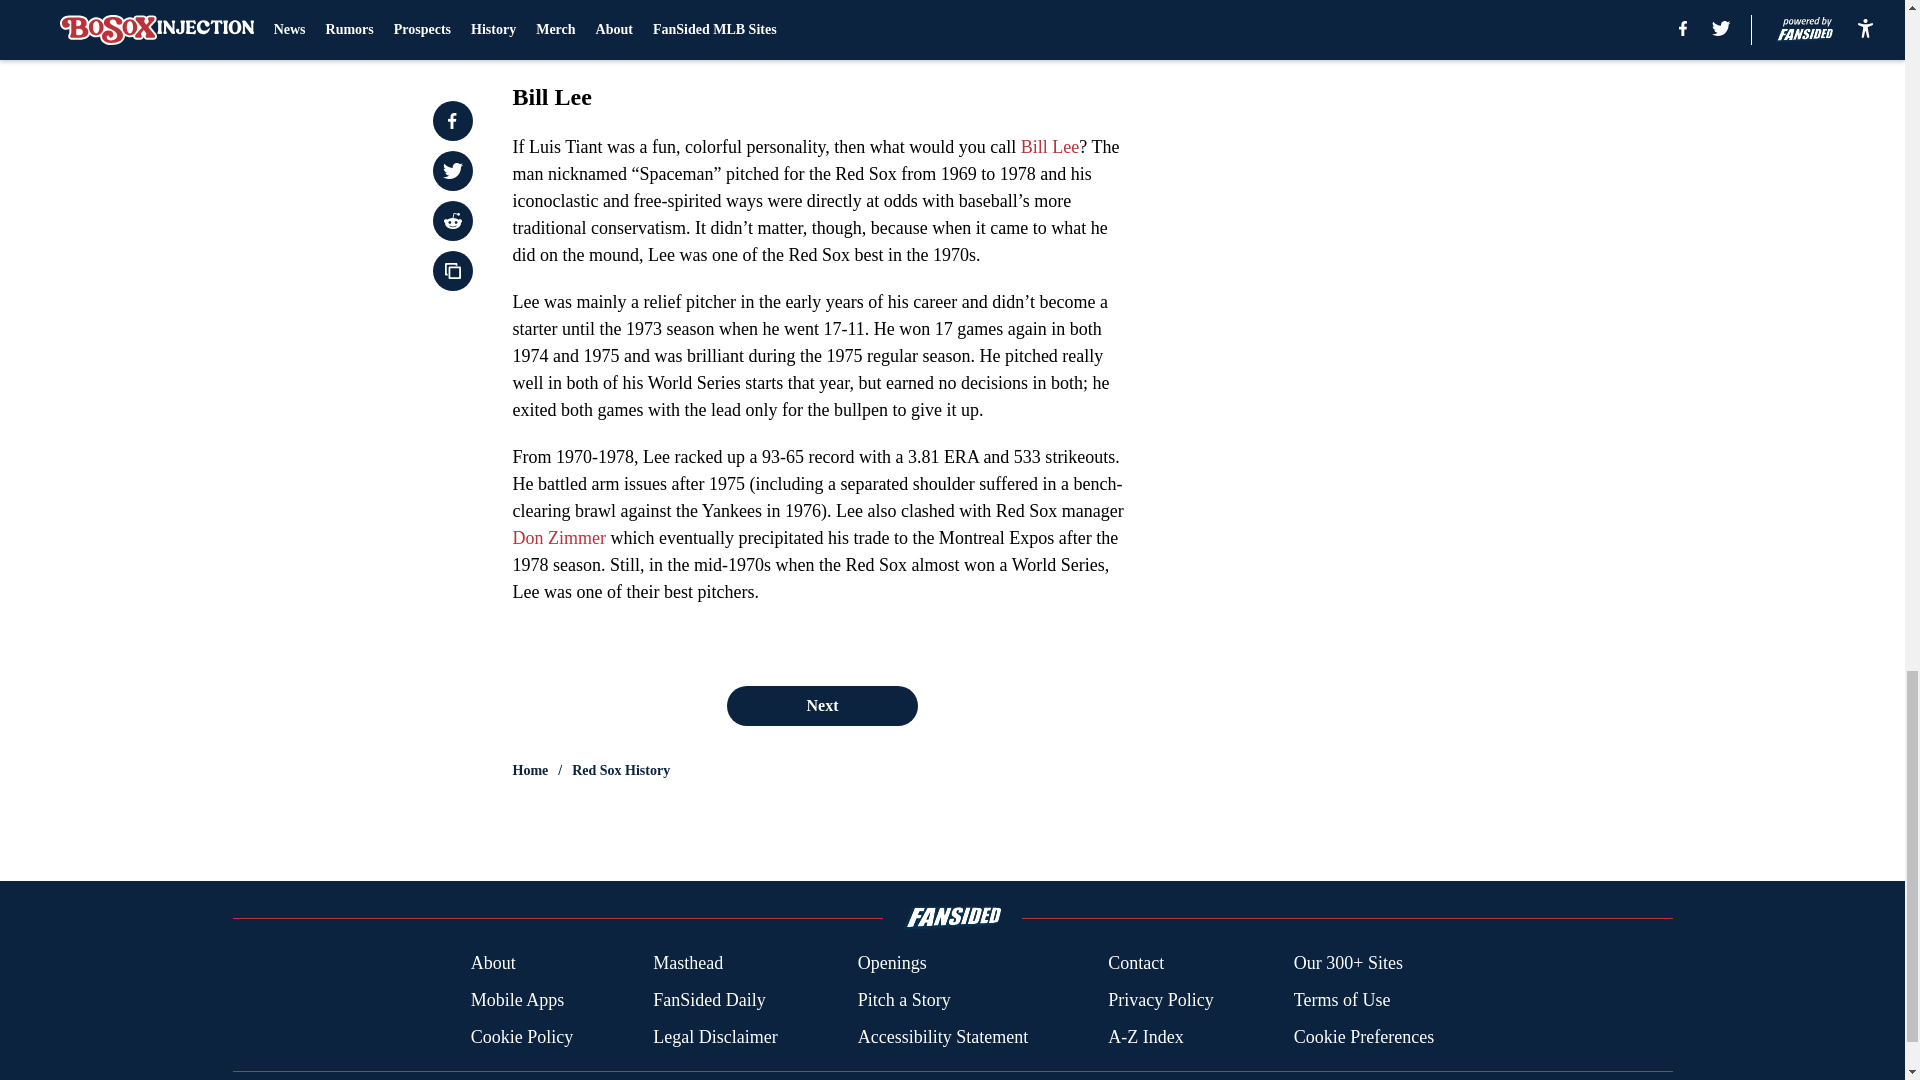  Describe the element at coordinates (530, 770) in the screenshot. I see `Home` at that location.